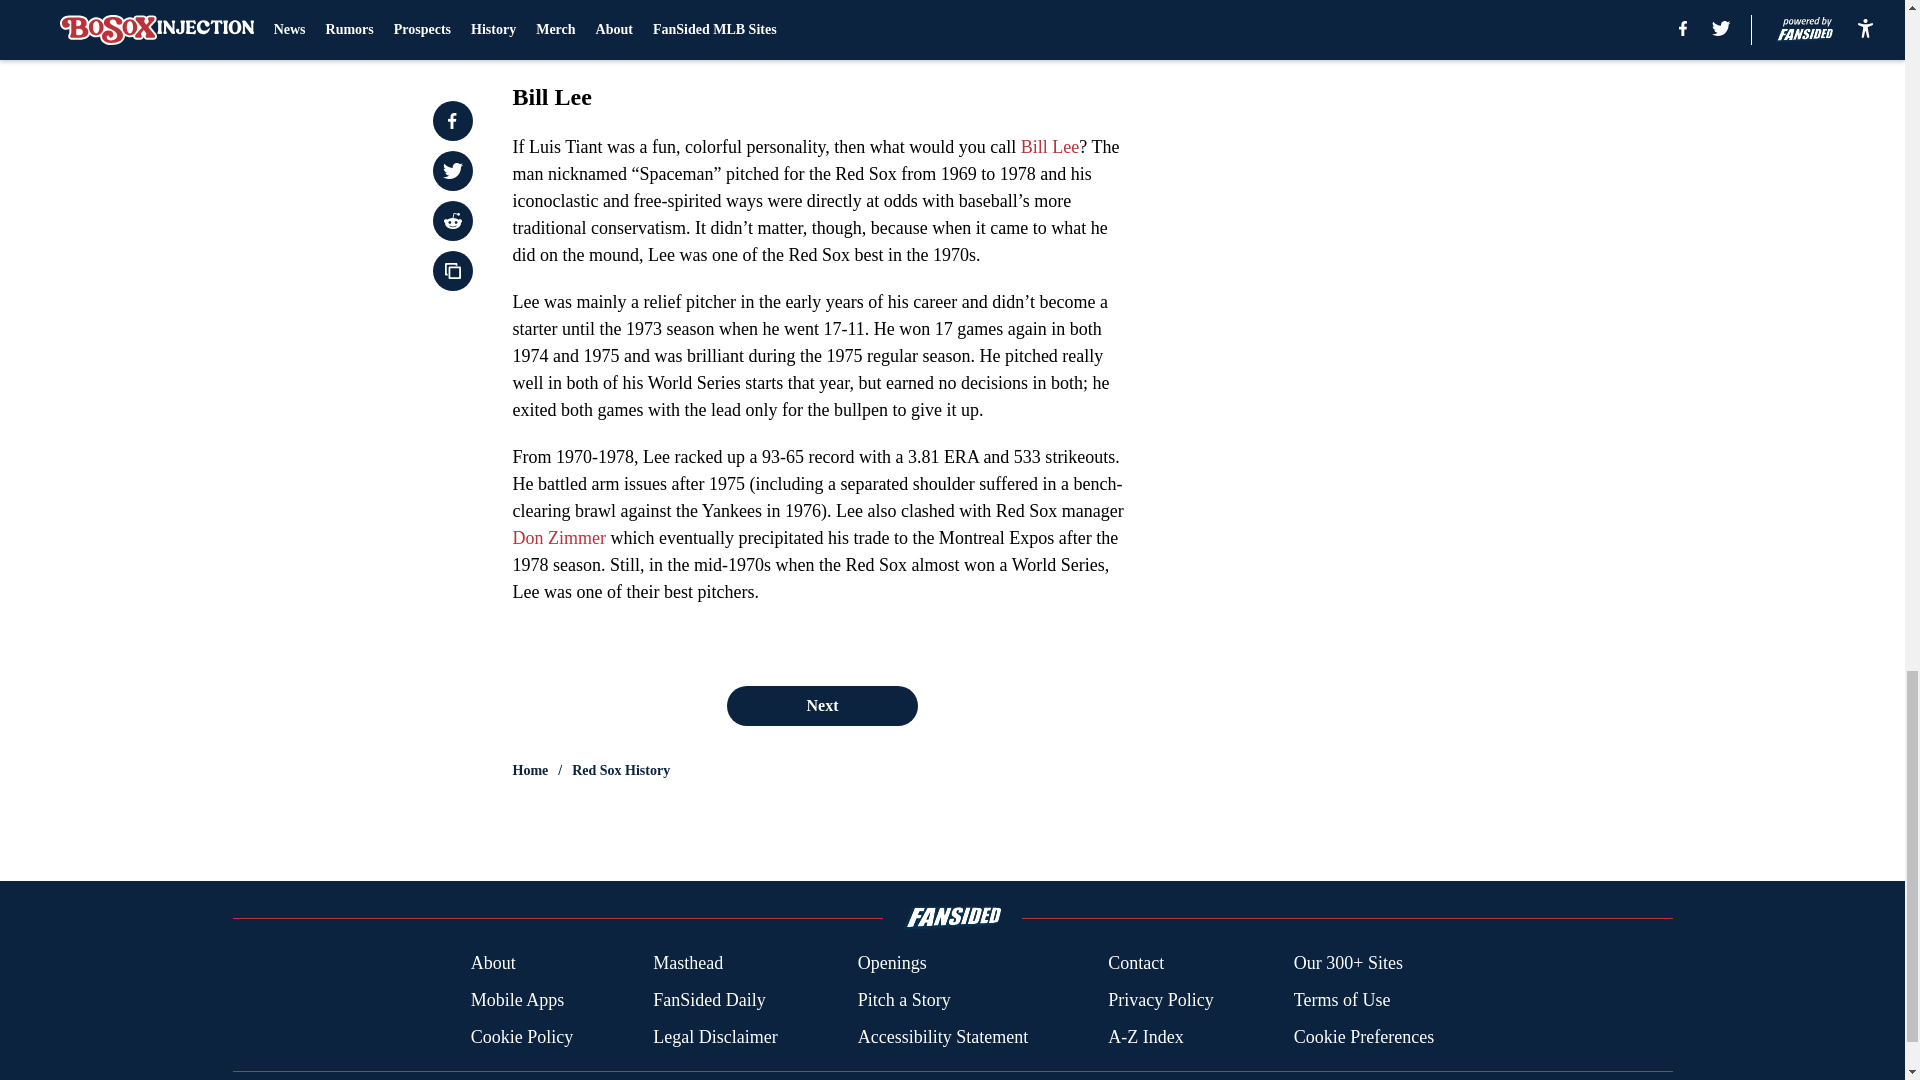  Describe the element at coordinates (530, 770) in the screenshot. I see `Home` at that location.